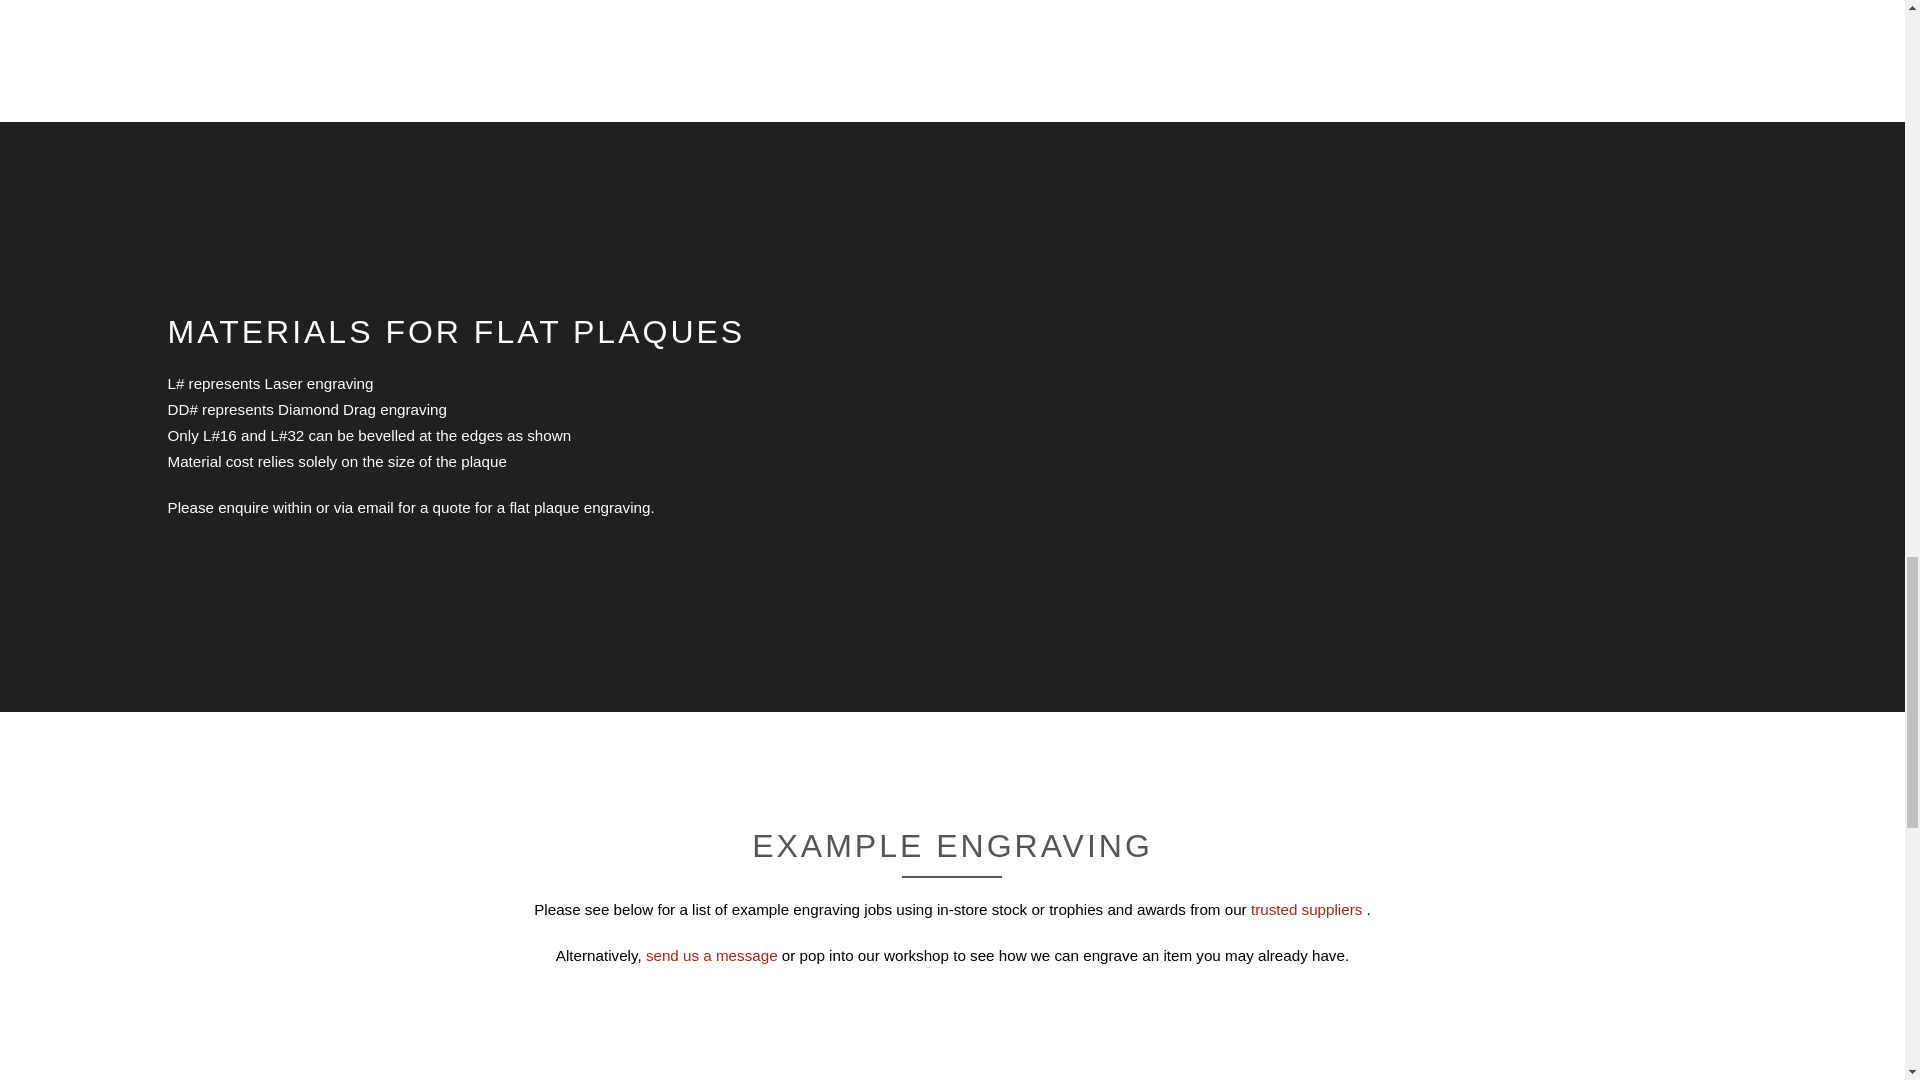 This screenshot has height=1080, width=1920. What do you see at coordinates (377, 507) in the screenshot?
I see `email` at bounding box center [377, 507].